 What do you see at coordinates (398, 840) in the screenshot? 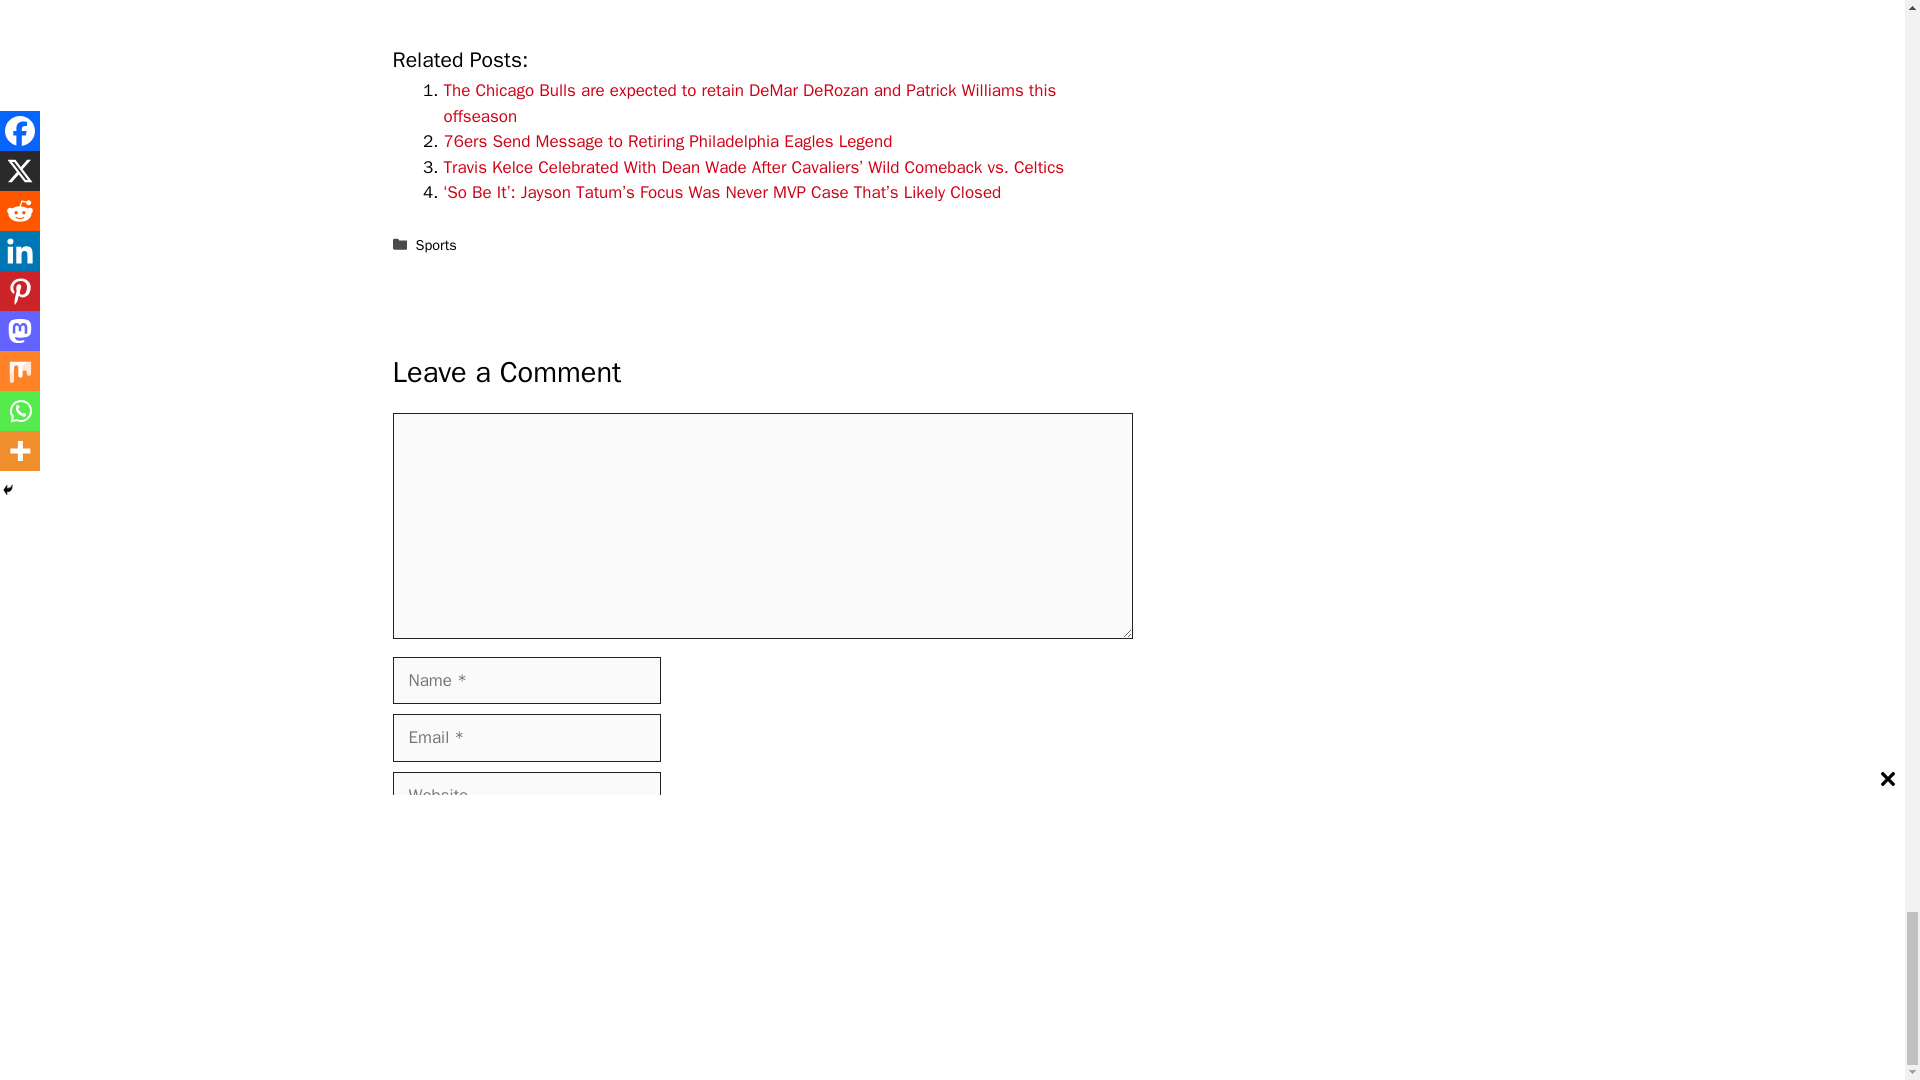
I see `yes` at bounding box center [398, 840].